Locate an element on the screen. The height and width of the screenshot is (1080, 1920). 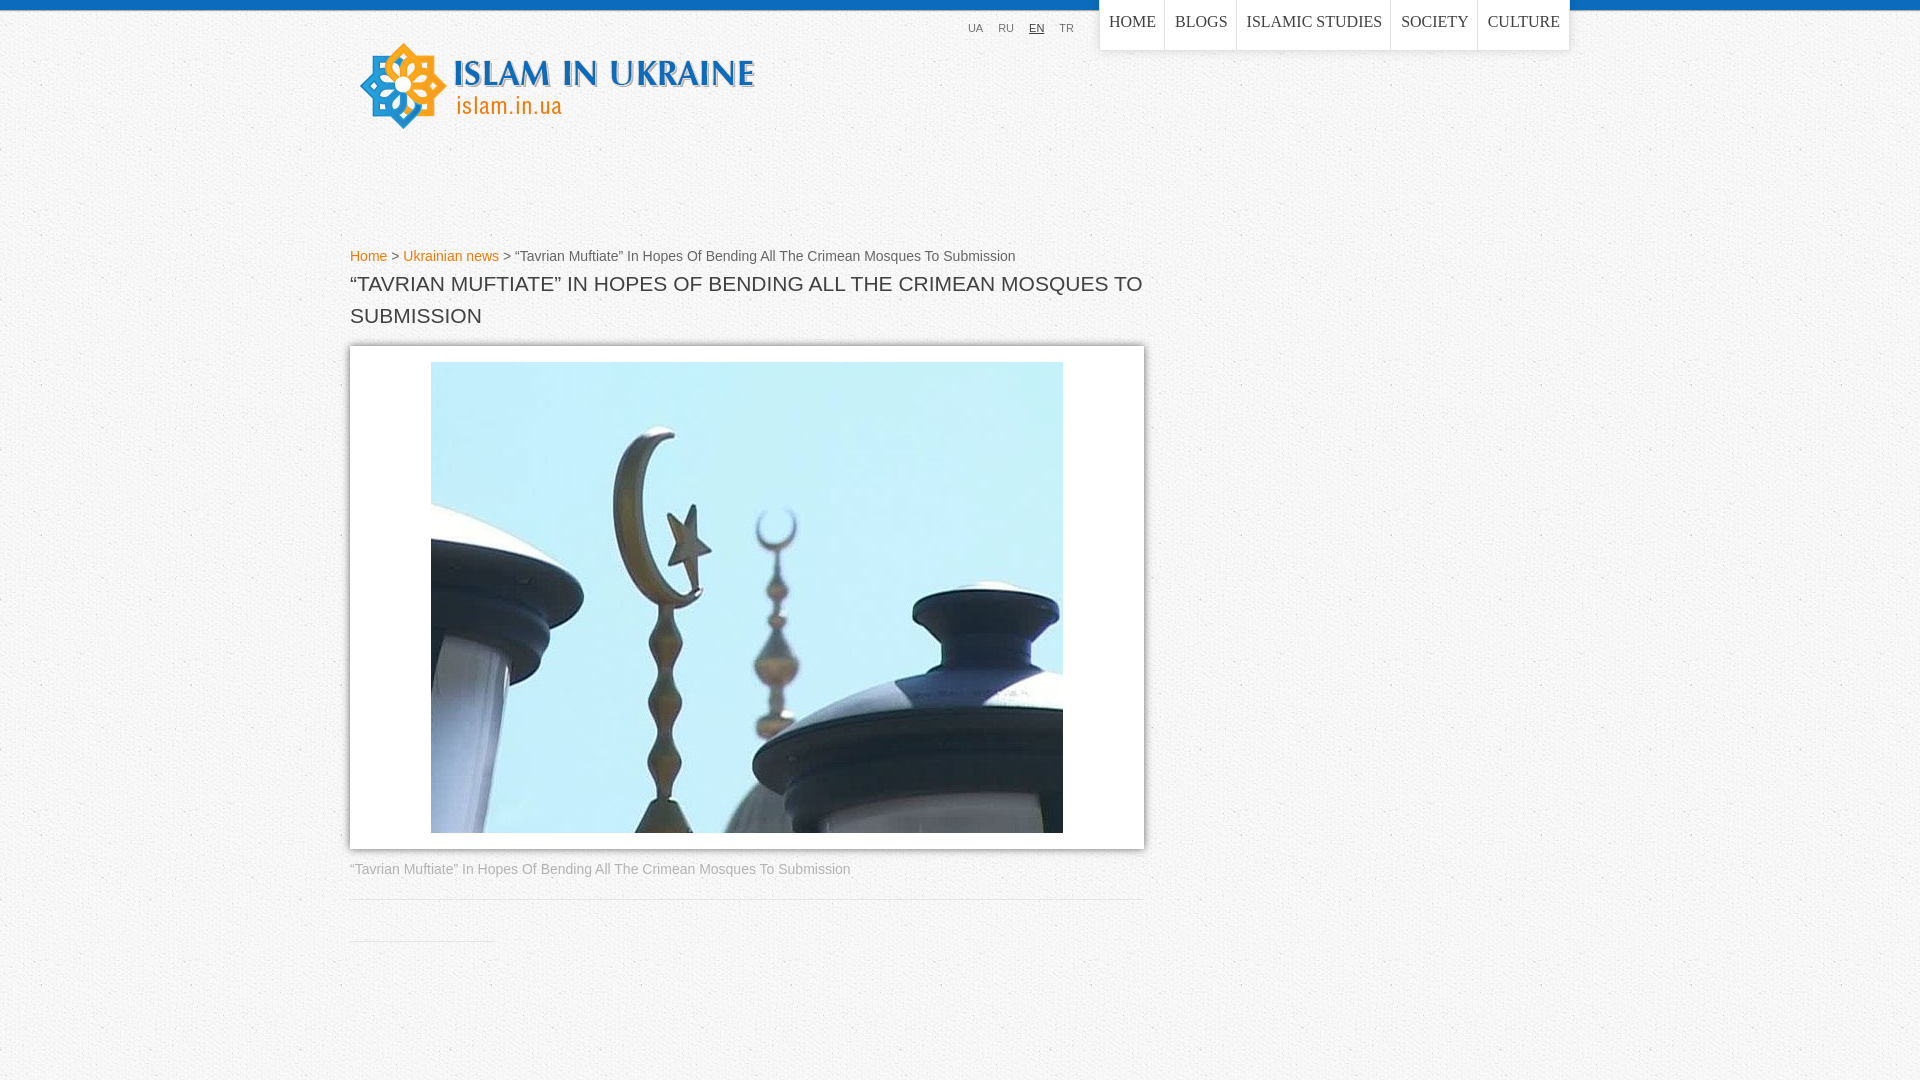
BLOGS is located at coordinates (1200, 24).